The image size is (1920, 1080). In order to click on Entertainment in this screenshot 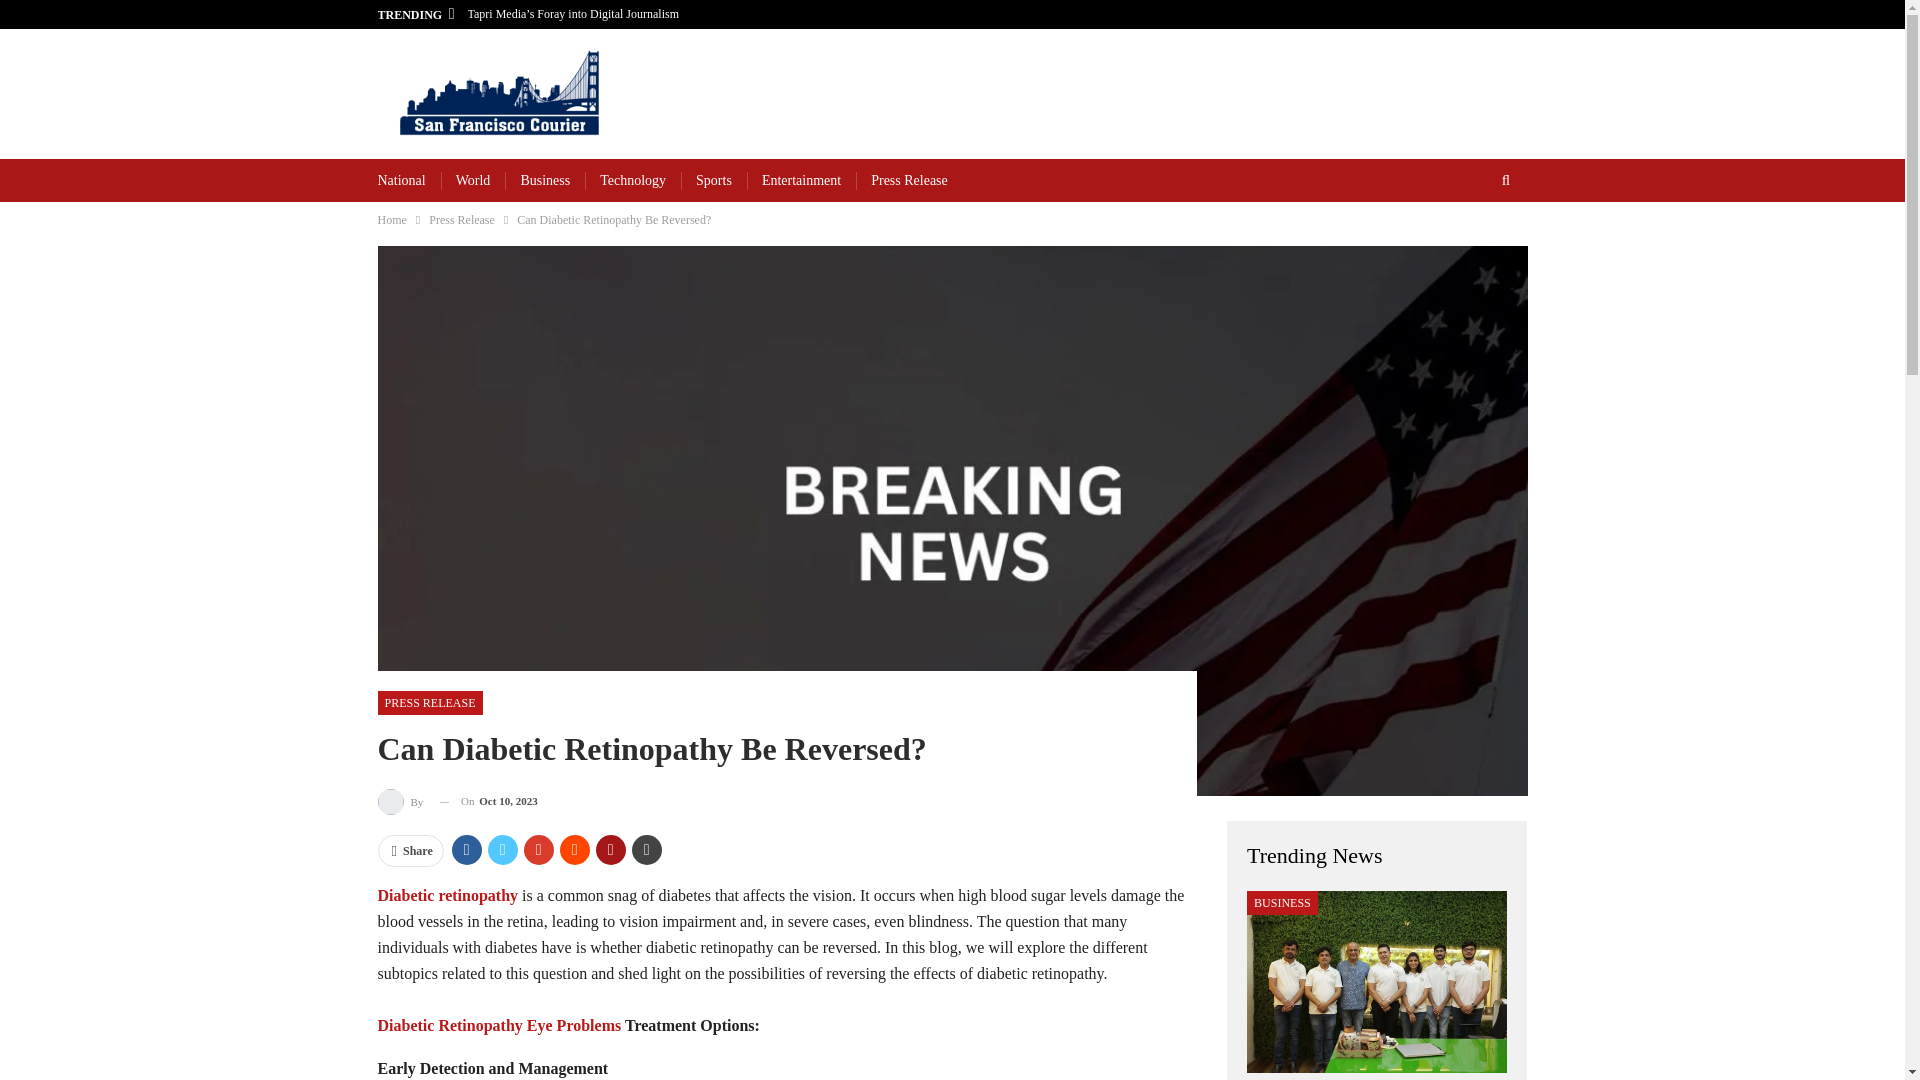, I will do `click(801, 180)`.